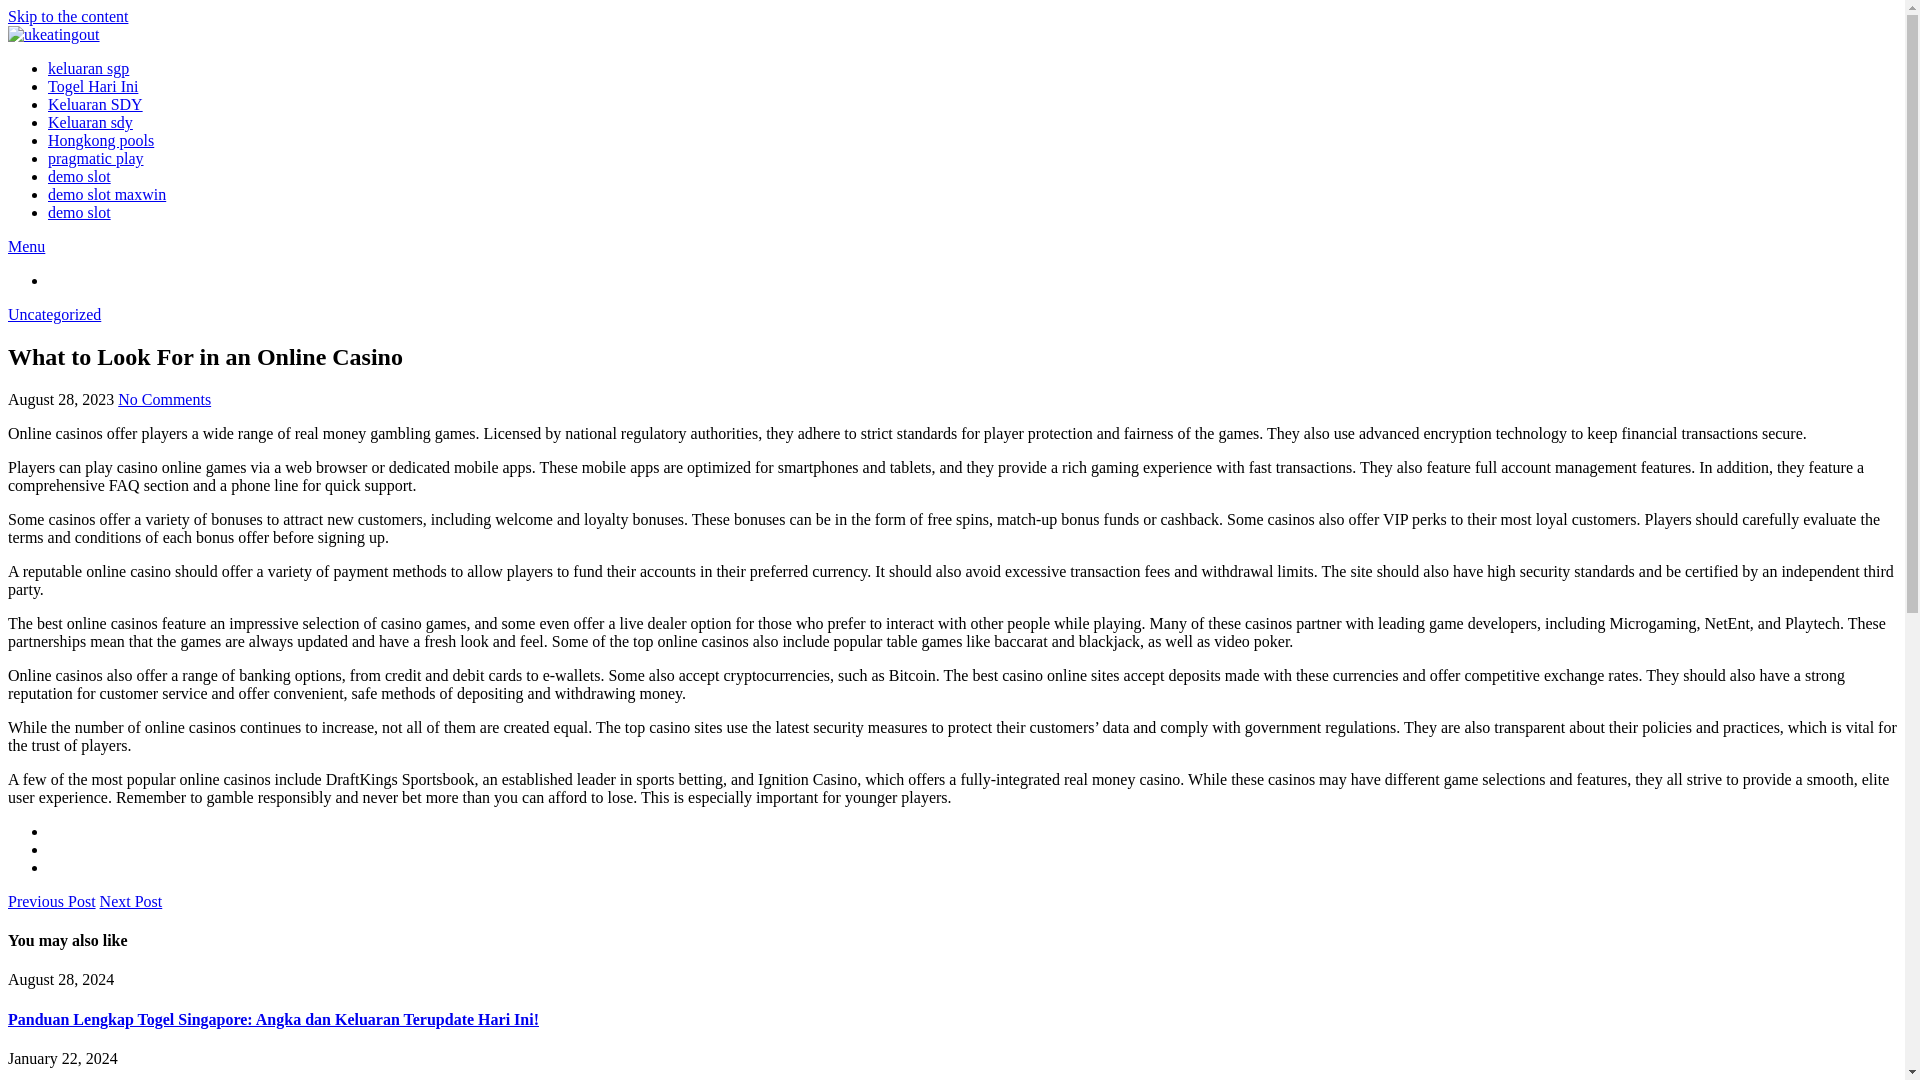 Image resolution: width=1920 pixels, height=1080 pixels. Describe the element at coordinates (52, 902) in the screenshot. I see `Previous Post` at that location.